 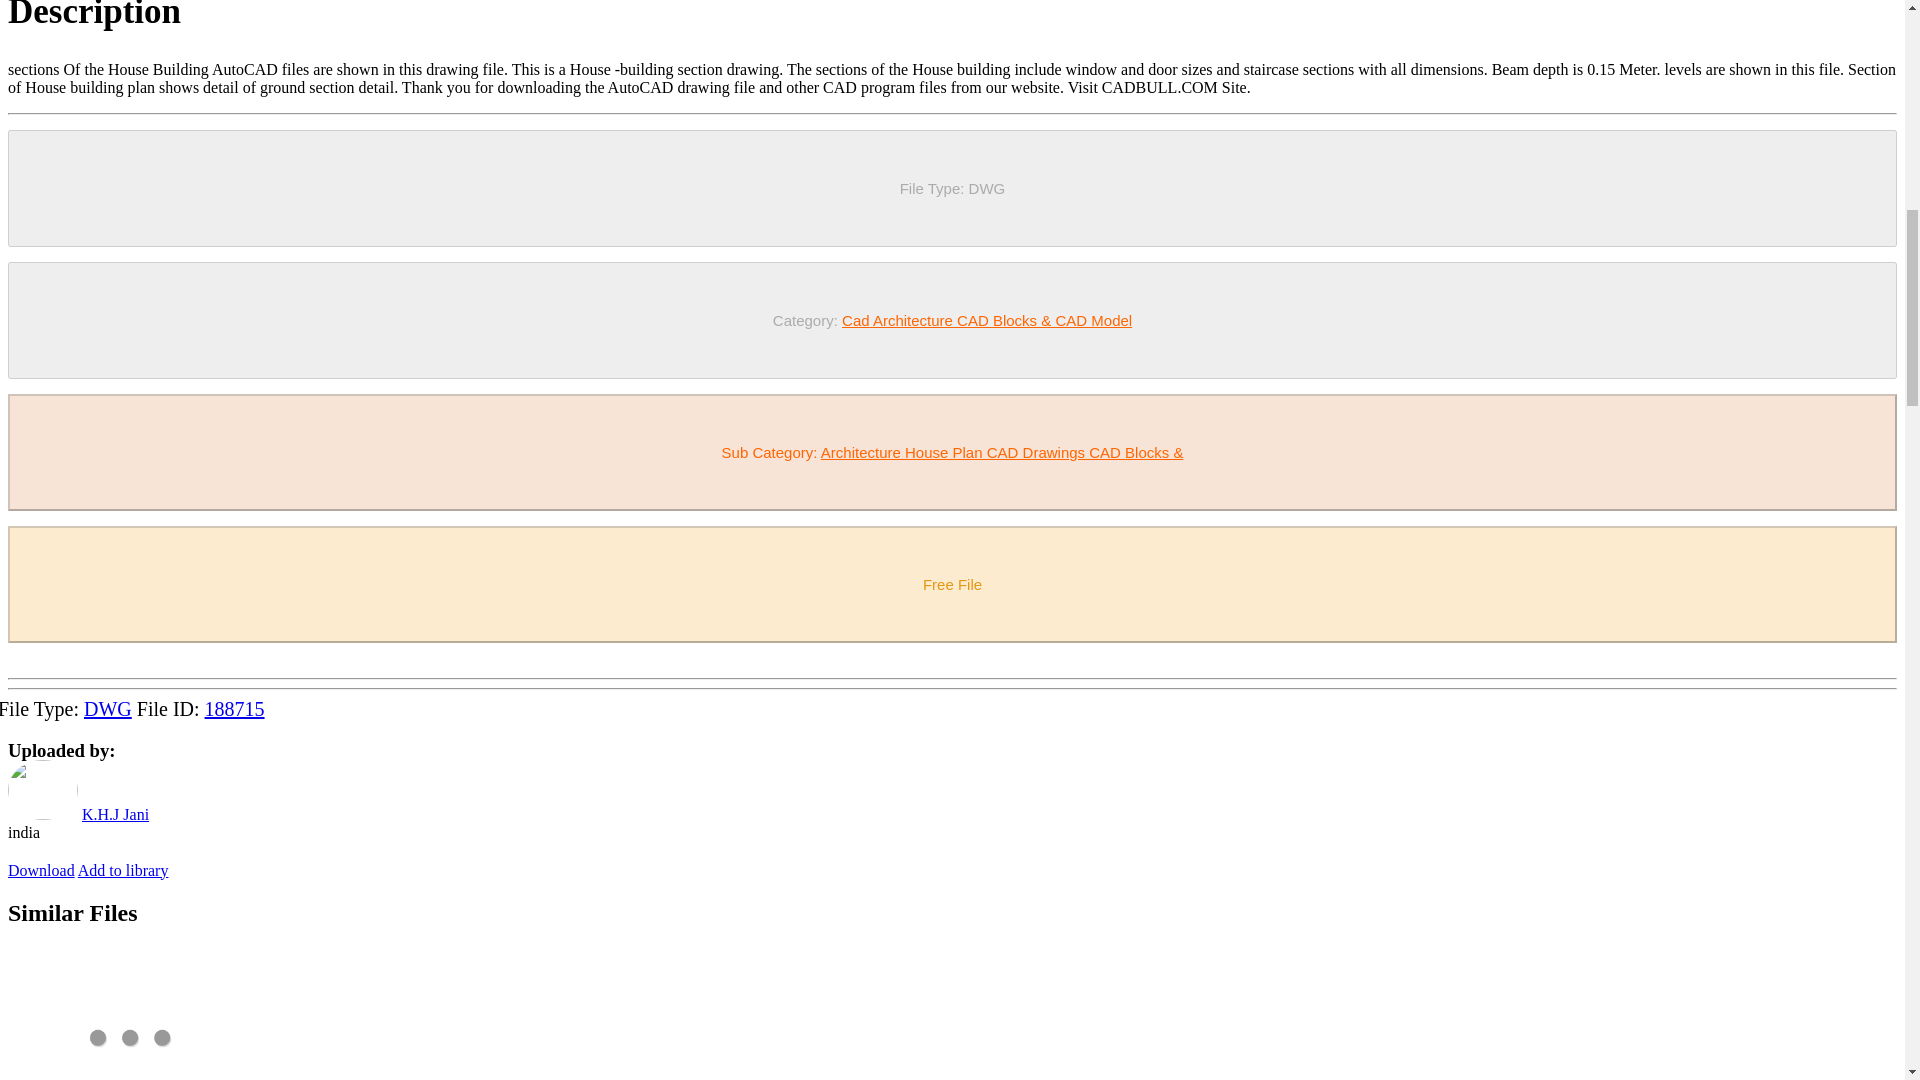 What do you see at coordinates (116, 814) in the screenshot?
I see `K.H.J Jani` at bounding box center [116, 814].